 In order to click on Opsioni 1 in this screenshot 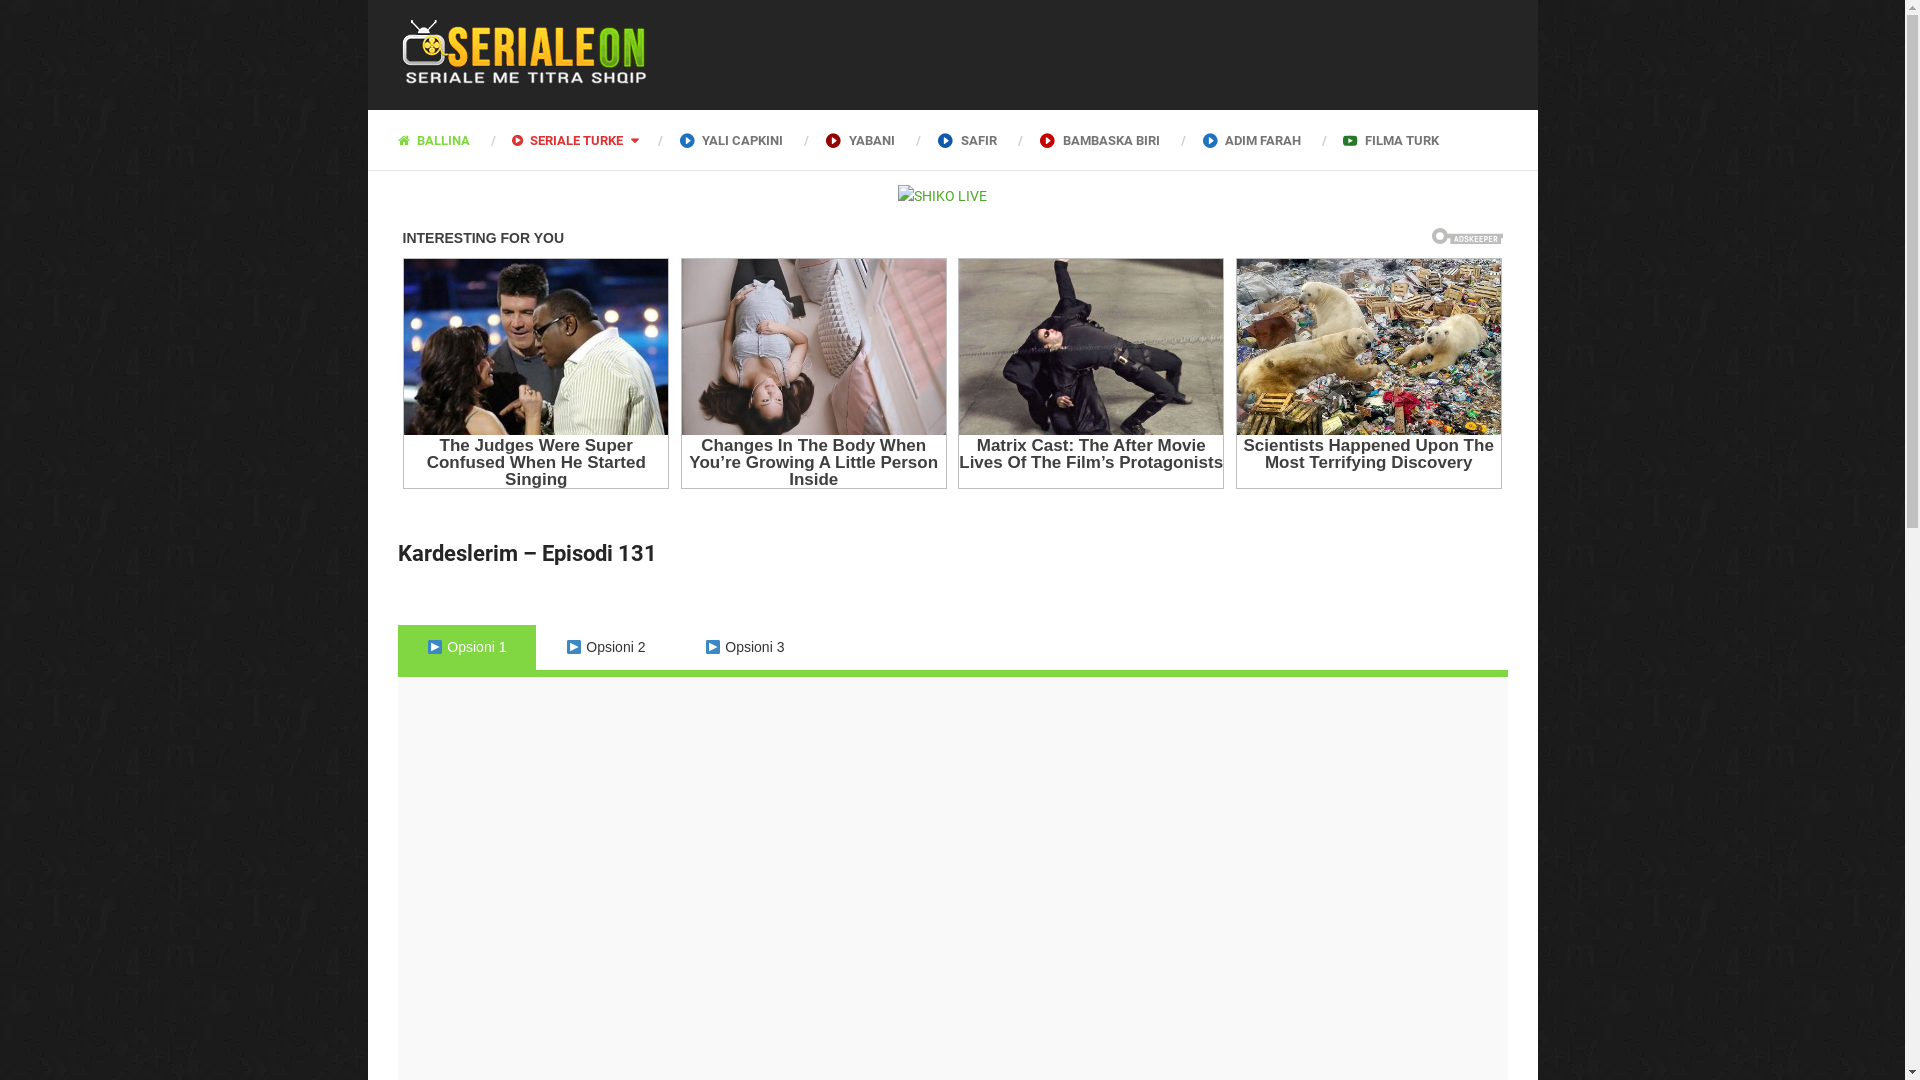, I will do `click(468, 648)`.